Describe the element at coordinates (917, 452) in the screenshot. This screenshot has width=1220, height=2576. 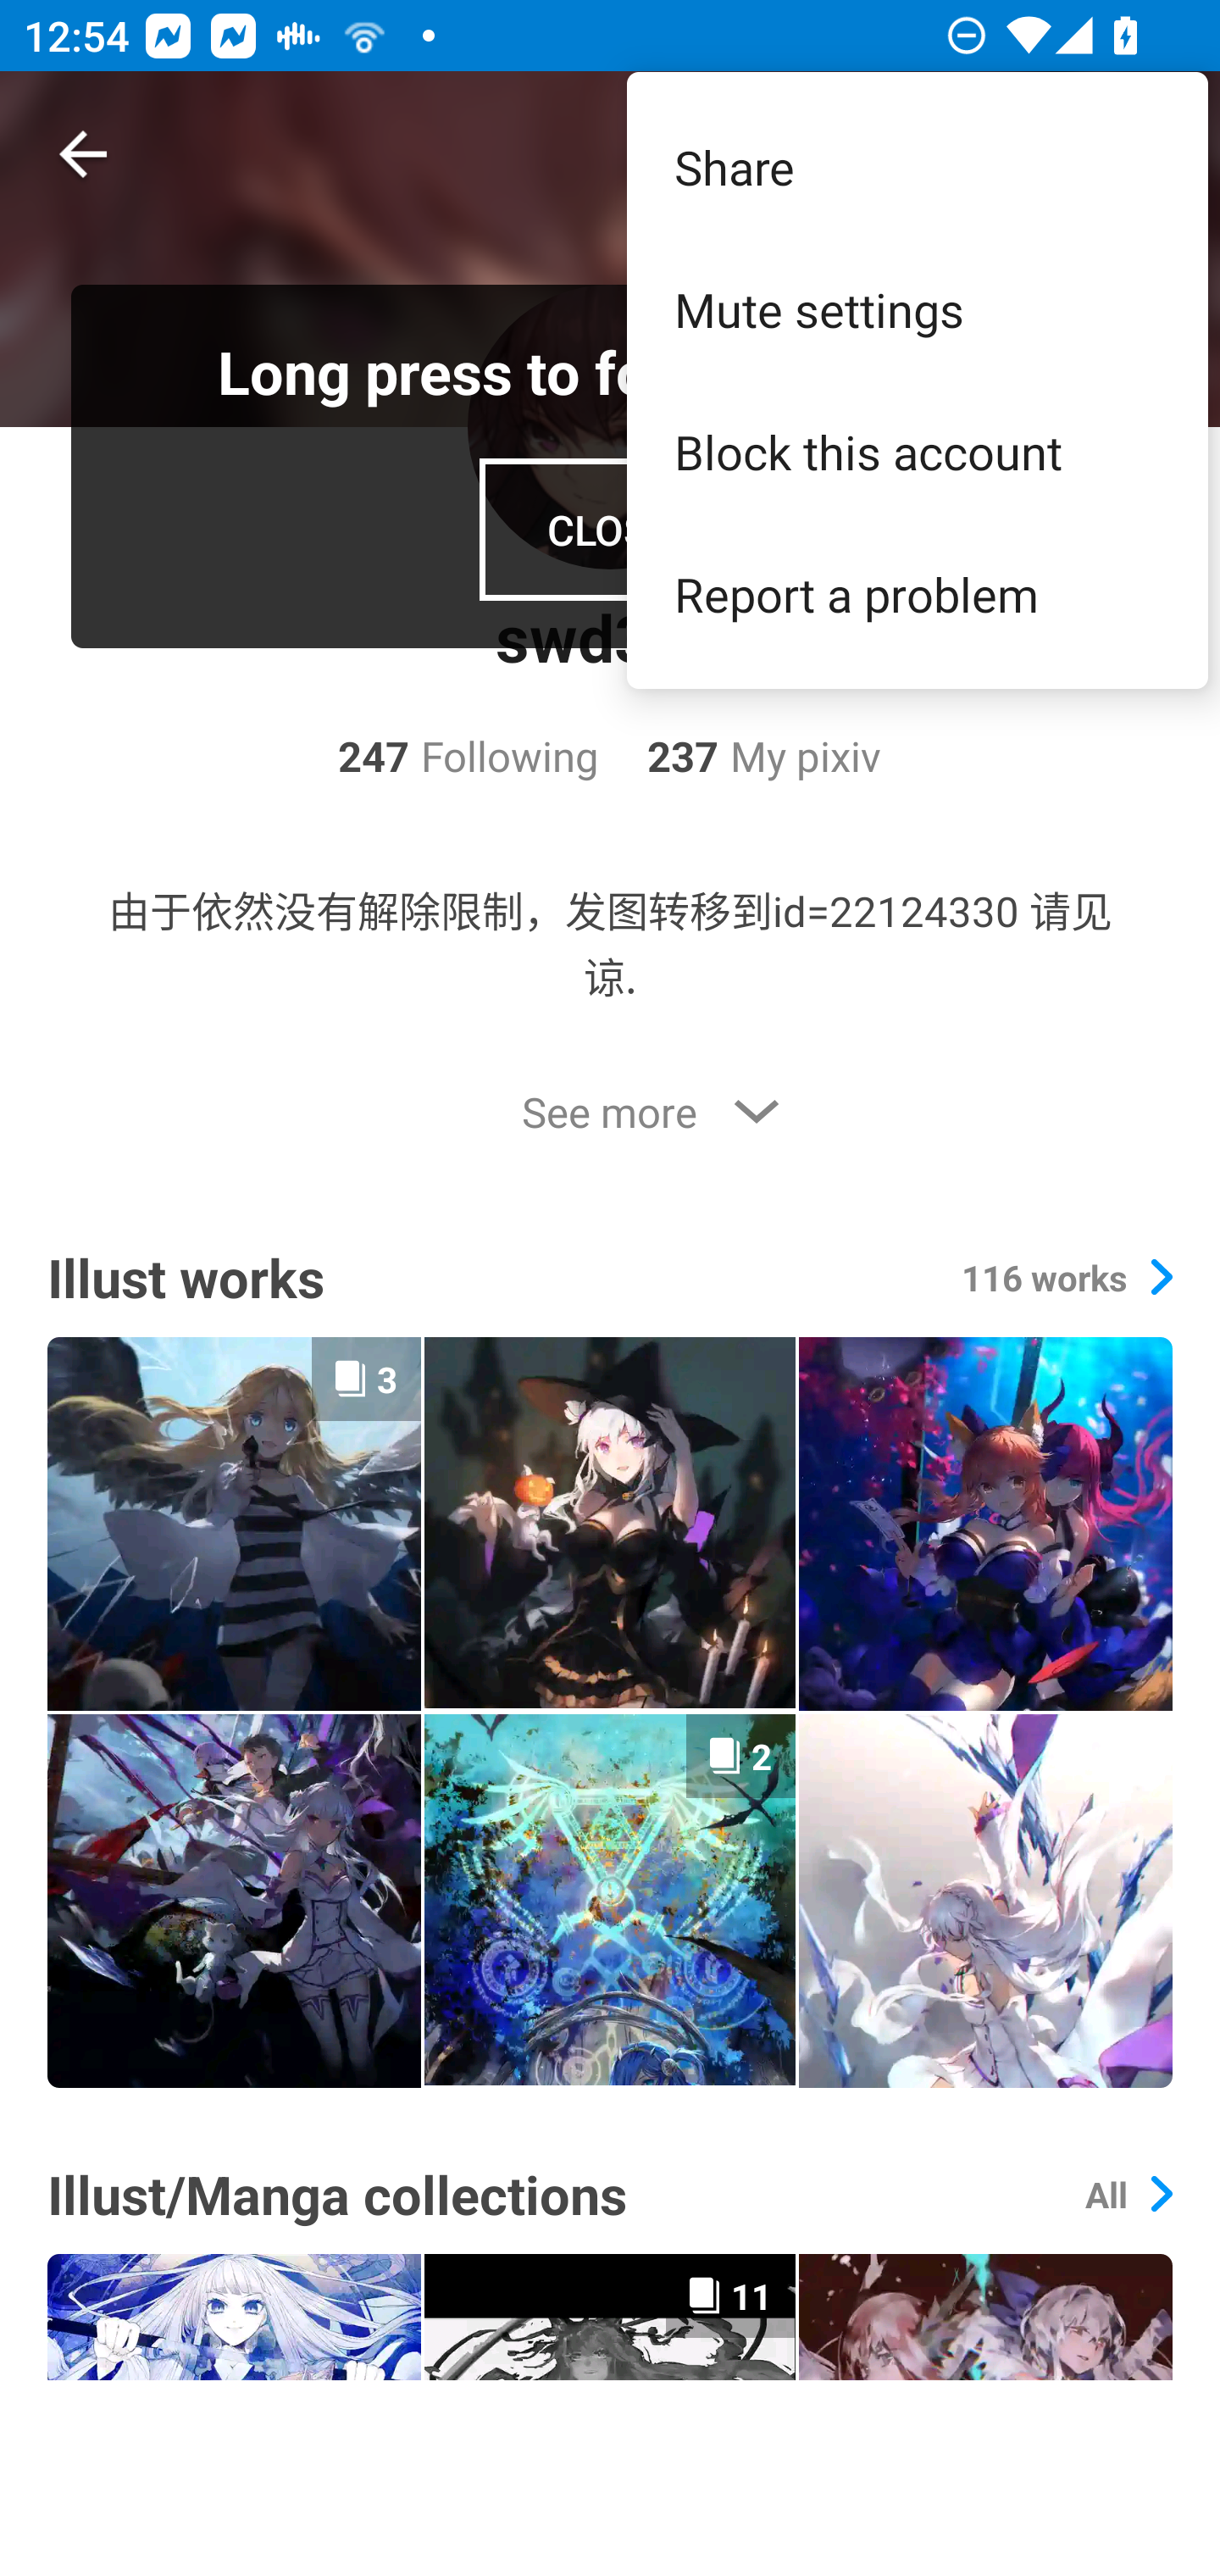
I see `Block this account` at that location.